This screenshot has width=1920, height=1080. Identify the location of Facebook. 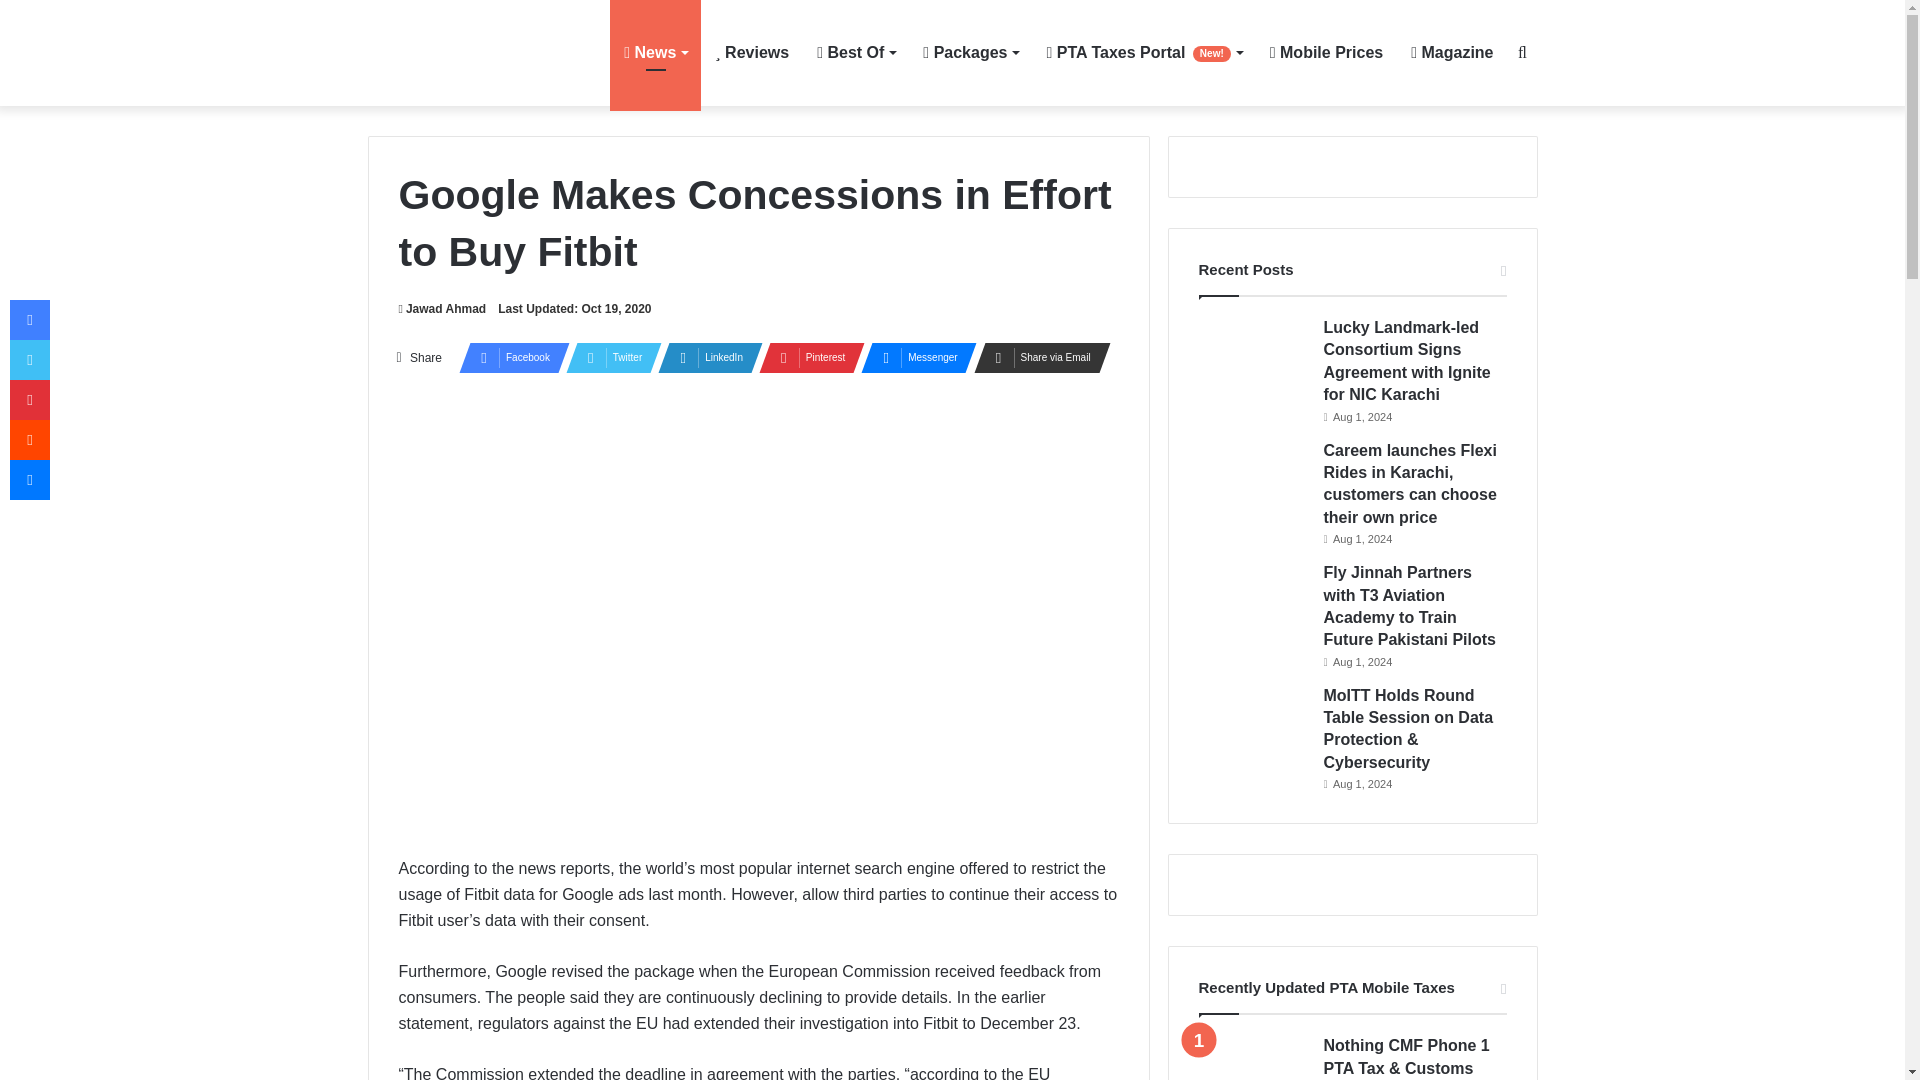
(508, 358).